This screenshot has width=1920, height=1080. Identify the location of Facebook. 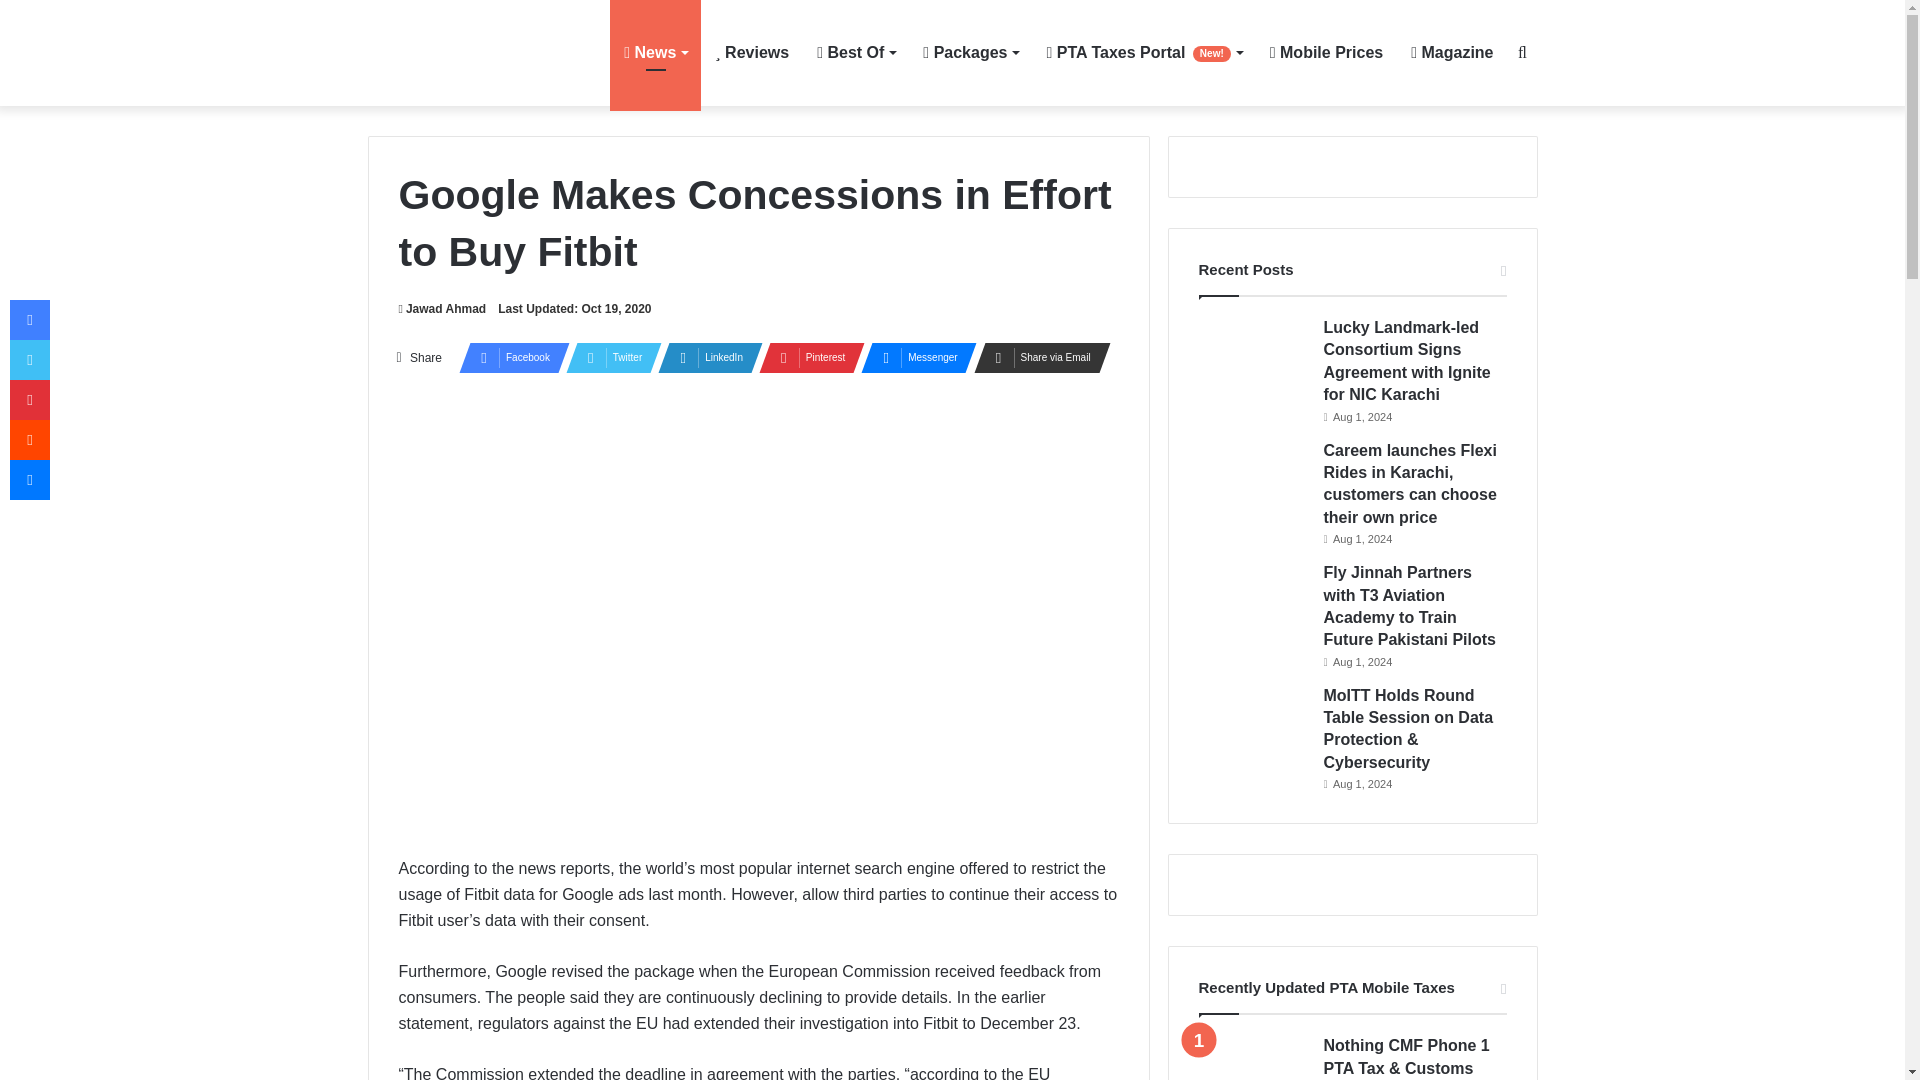
(508, 358).